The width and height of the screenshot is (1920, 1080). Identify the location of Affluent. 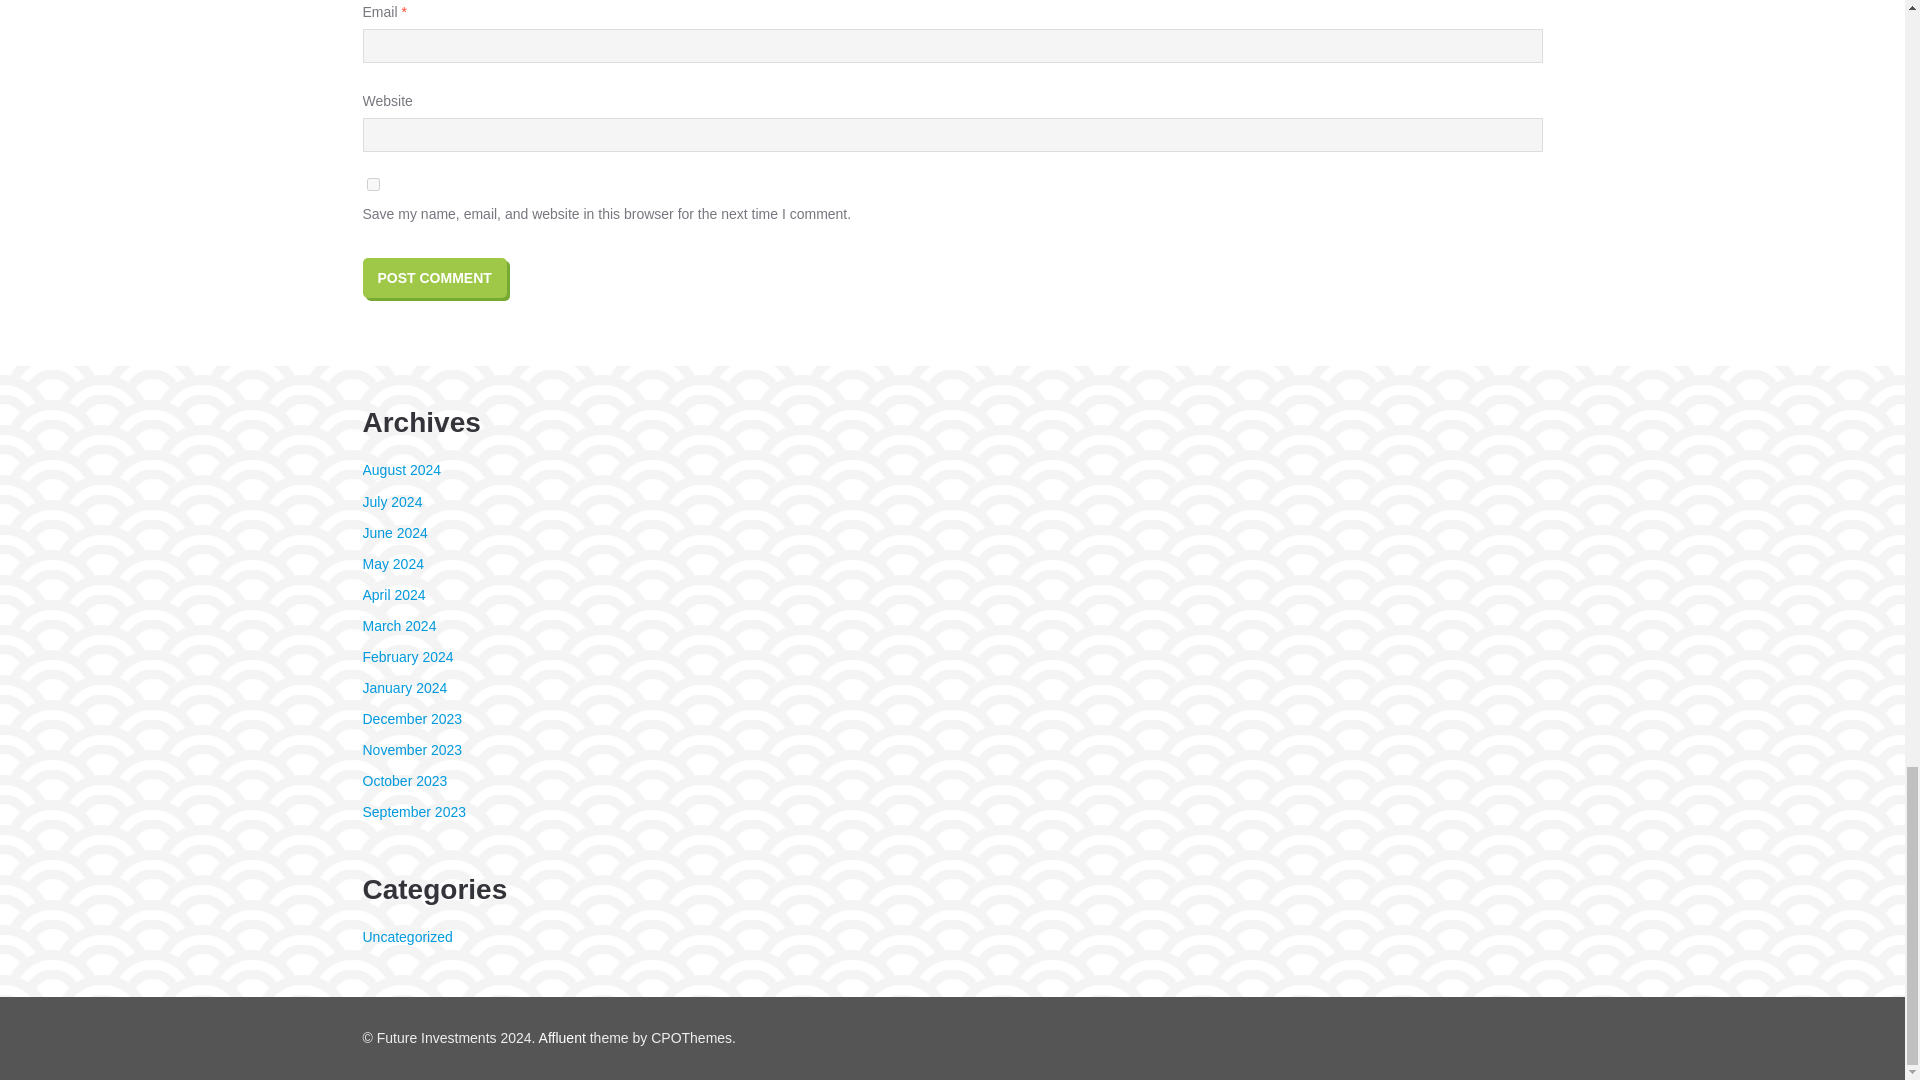
(562, 1038).